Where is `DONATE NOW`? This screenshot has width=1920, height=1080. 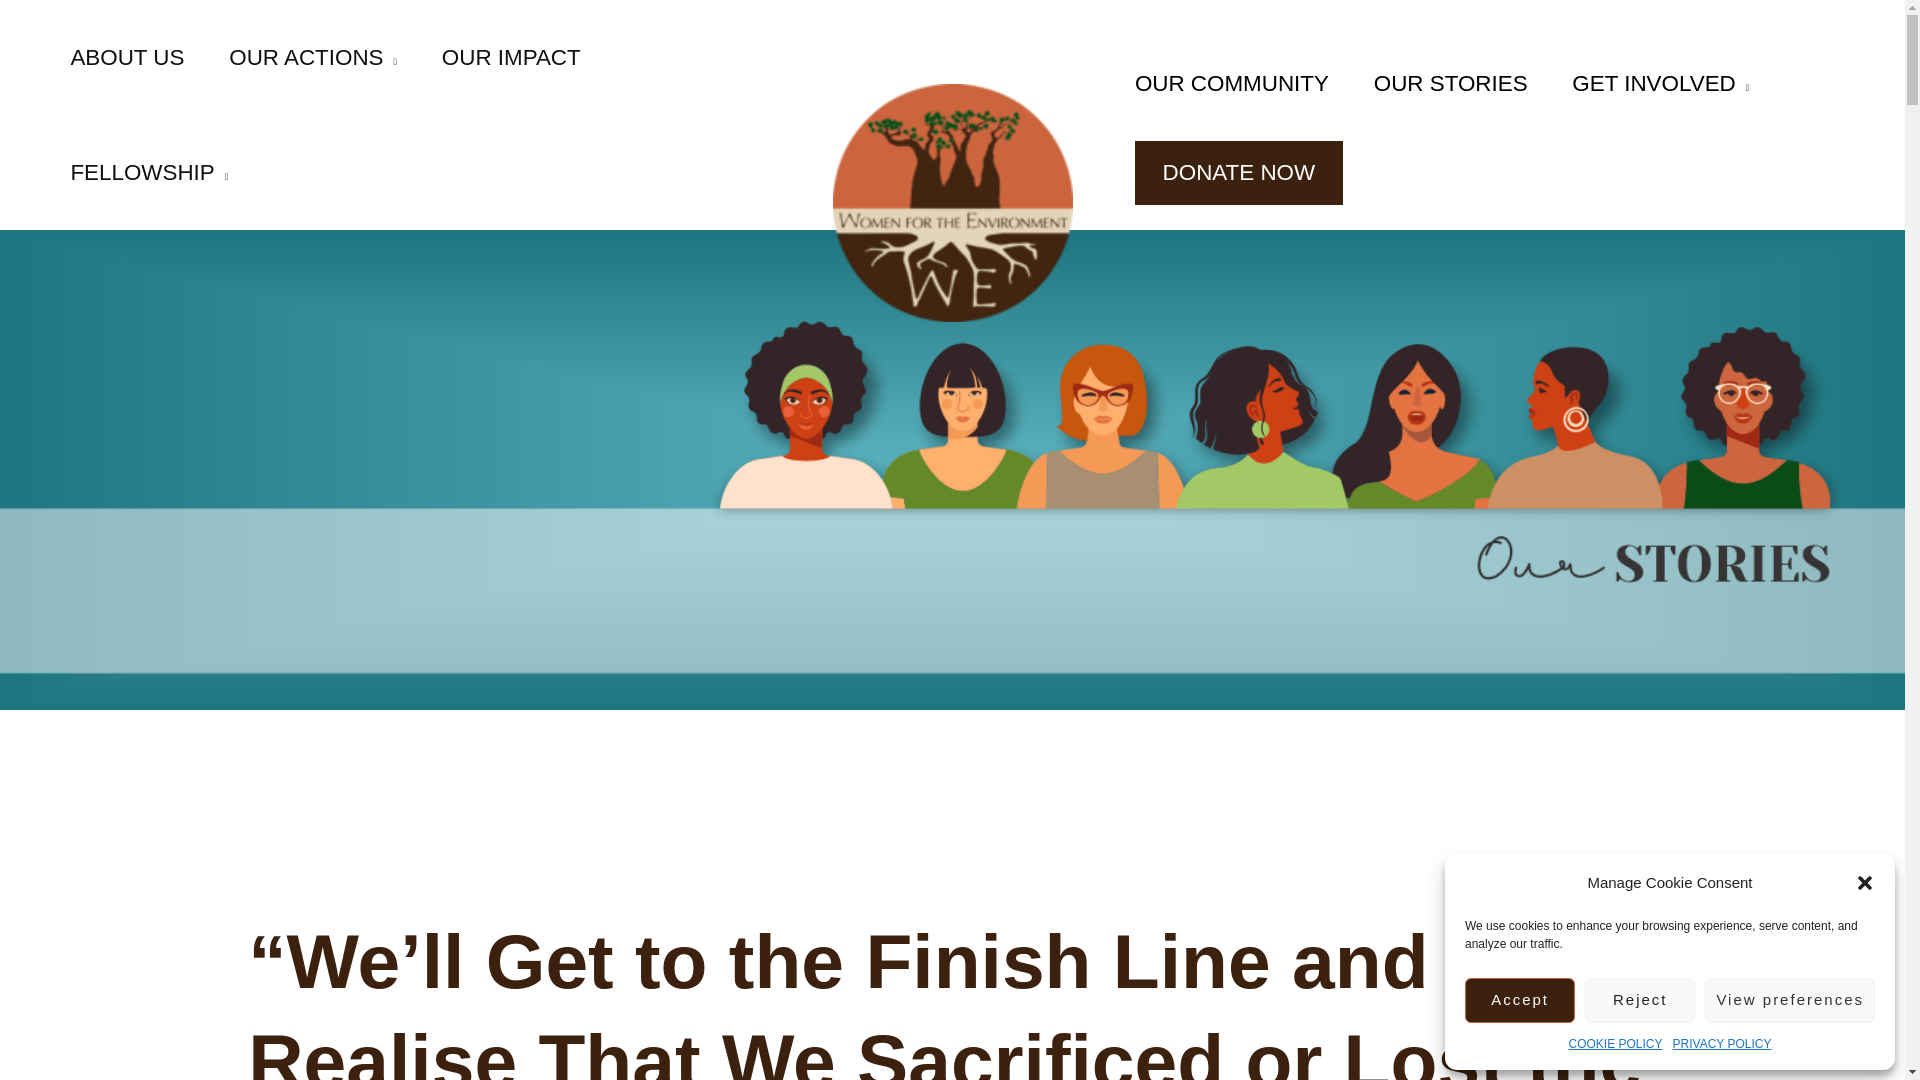
DONATE NOW is located at coordinates (1238, 172).